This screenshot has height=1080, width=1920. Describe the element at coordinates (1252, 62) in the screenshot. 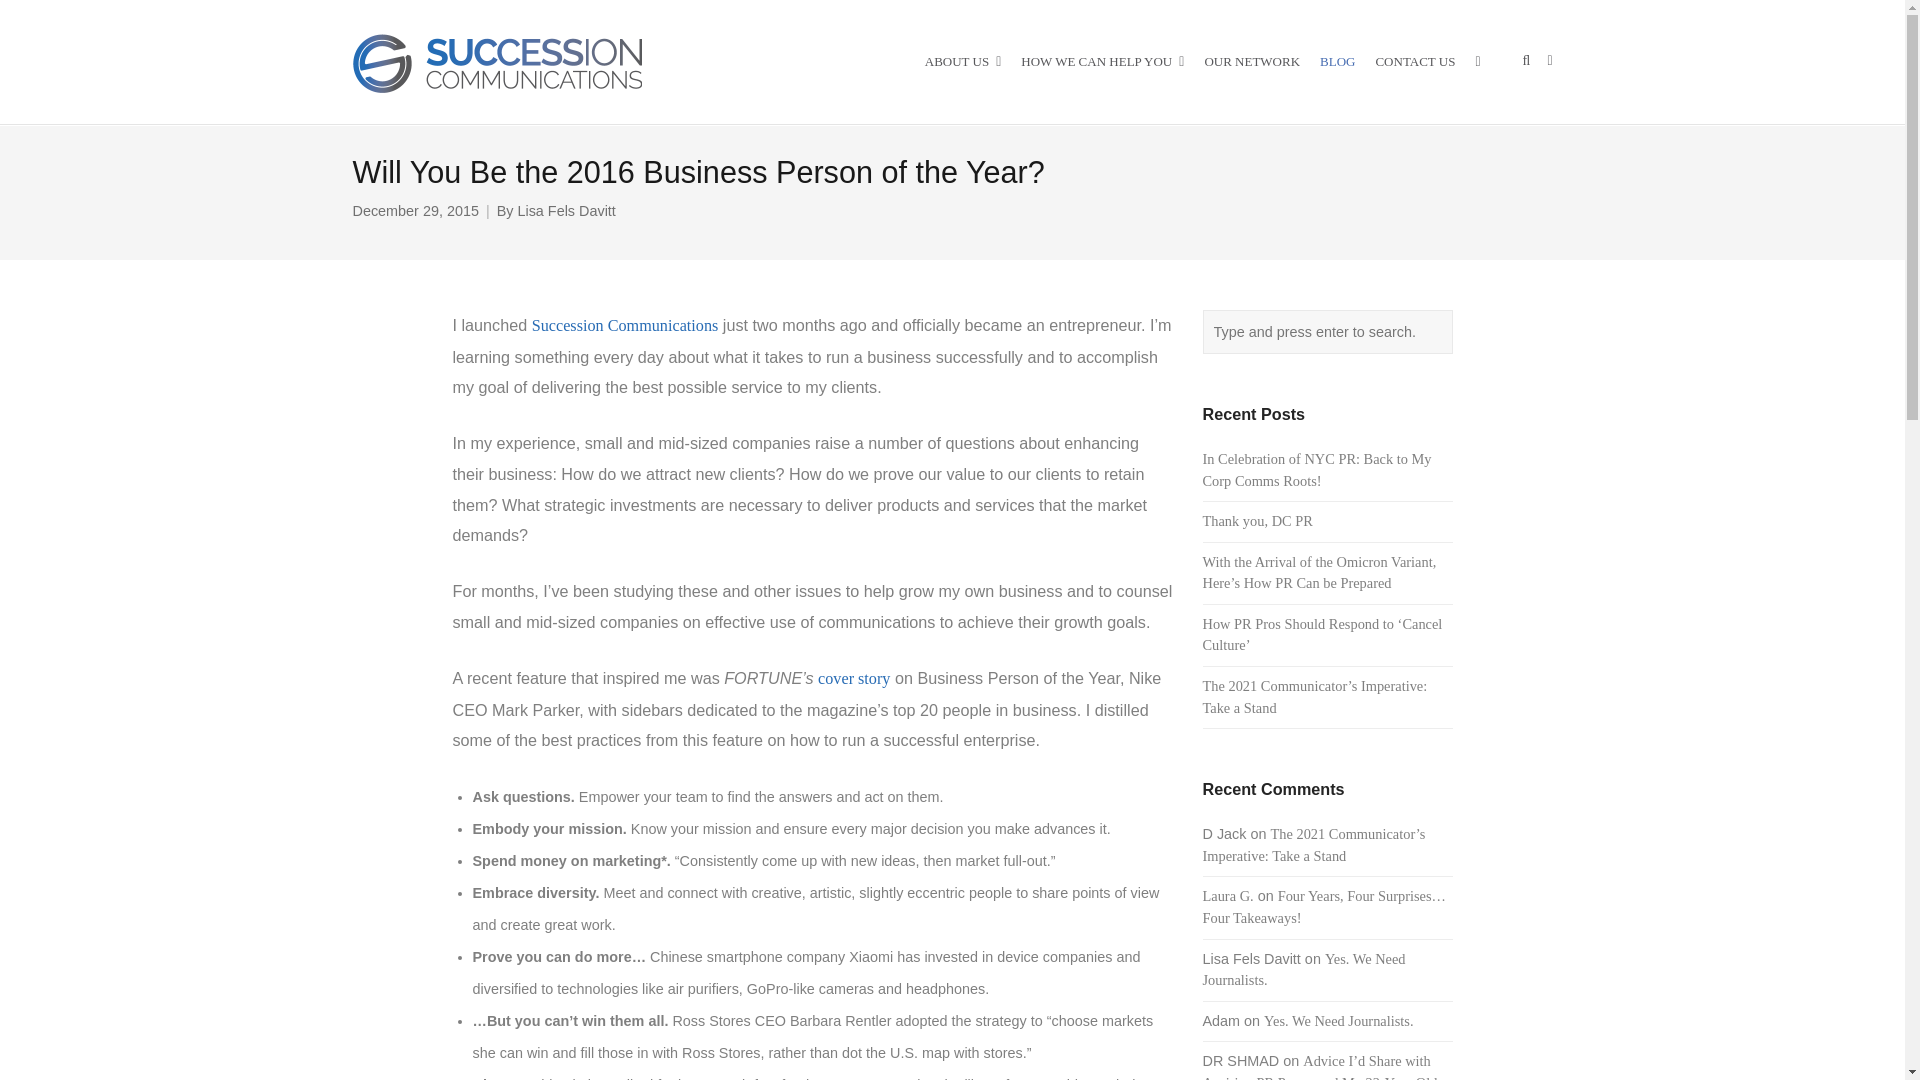

I see `OUR NETWORK` at that location.